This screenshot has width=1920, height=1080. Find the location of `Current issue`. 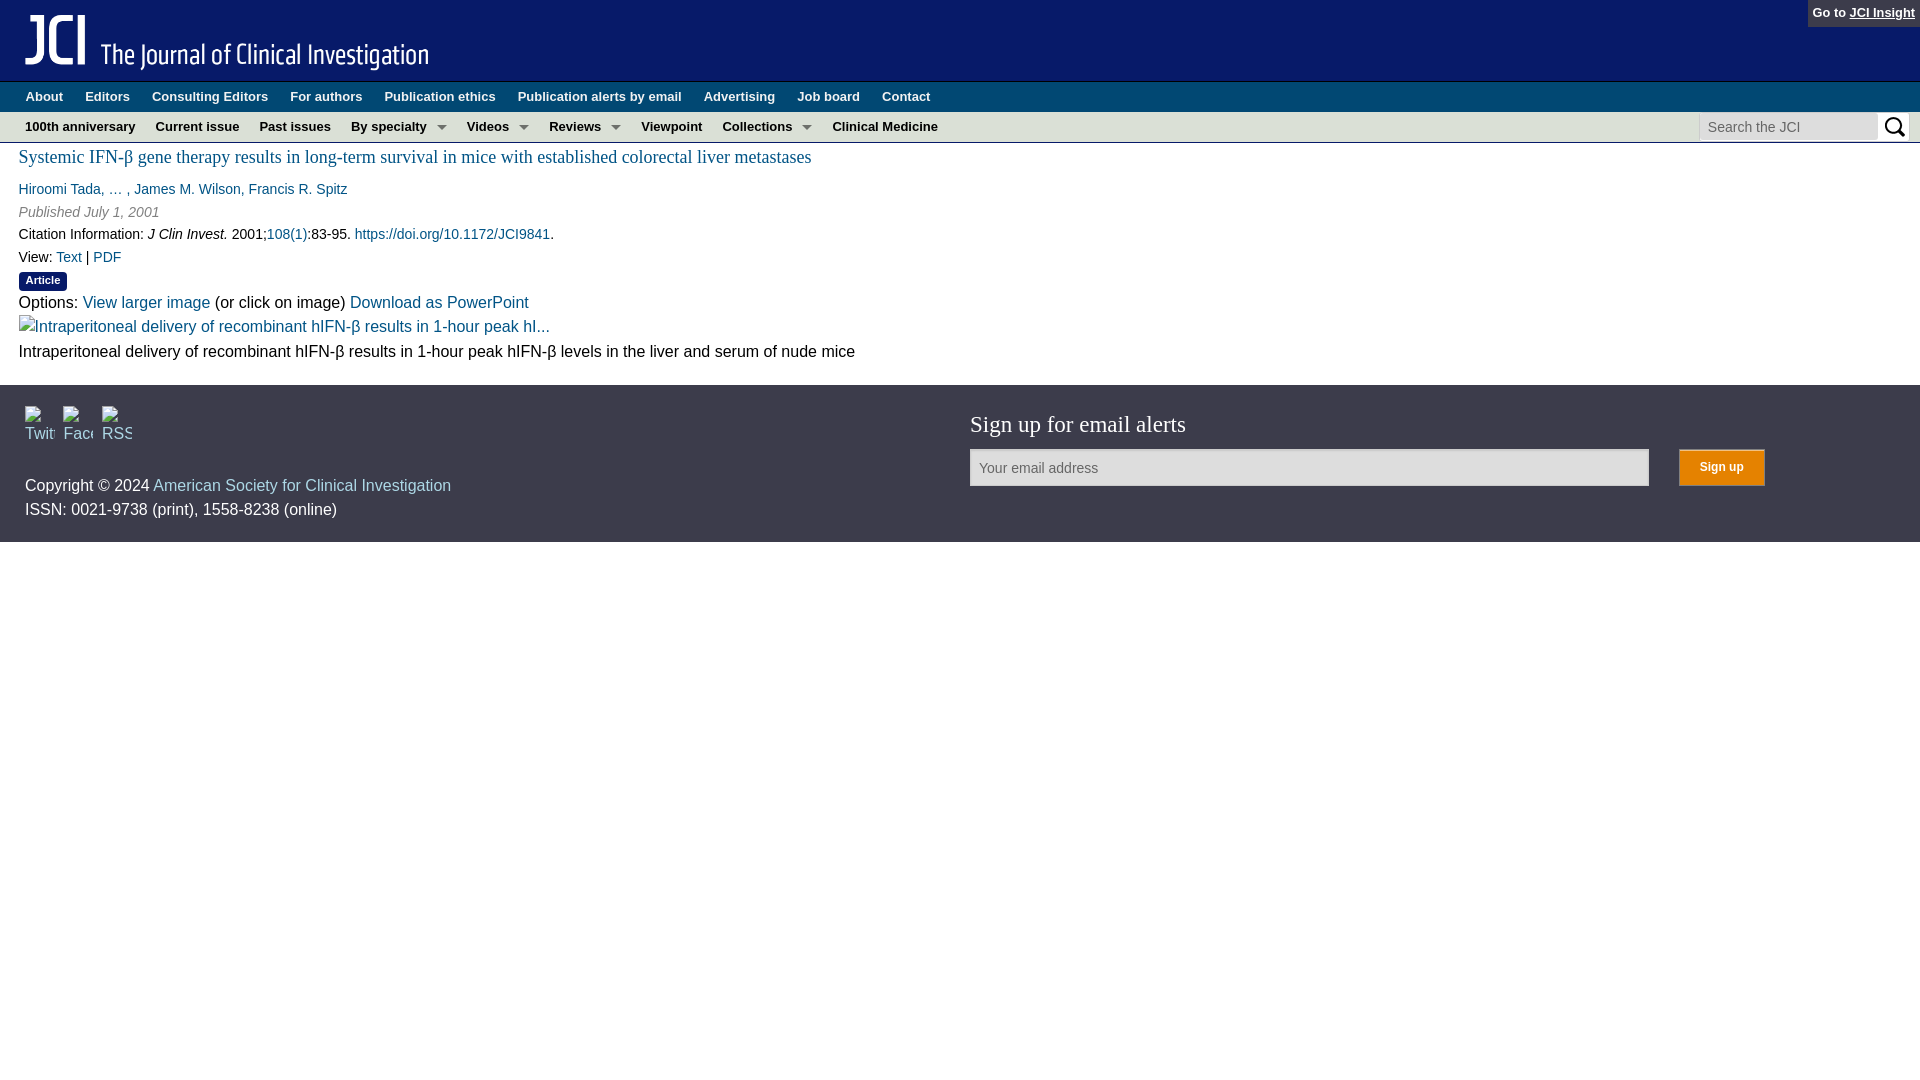

Current issue is located at coordinates (197, 126).